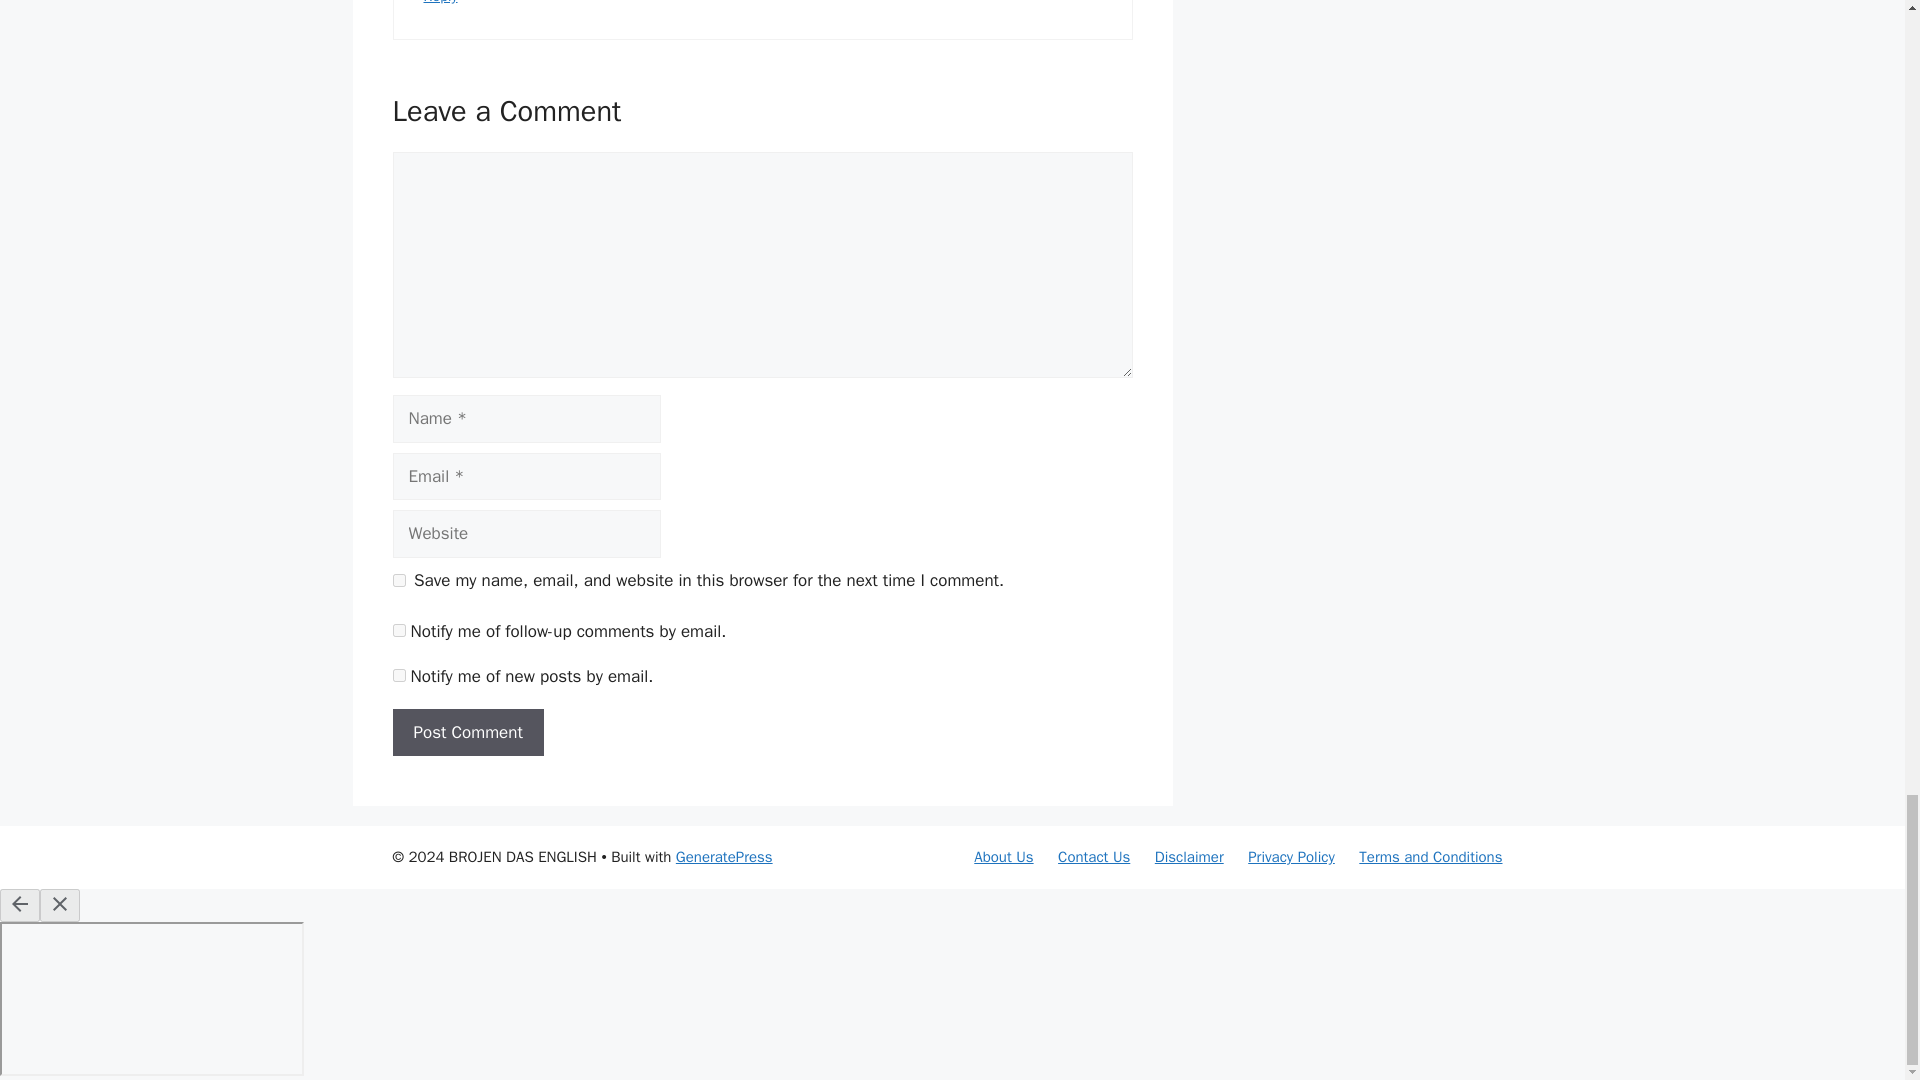 The image size is (1920, 1080). Describe the element at coordinates (398, 580) in the screenshot. I see `yes` at that location.